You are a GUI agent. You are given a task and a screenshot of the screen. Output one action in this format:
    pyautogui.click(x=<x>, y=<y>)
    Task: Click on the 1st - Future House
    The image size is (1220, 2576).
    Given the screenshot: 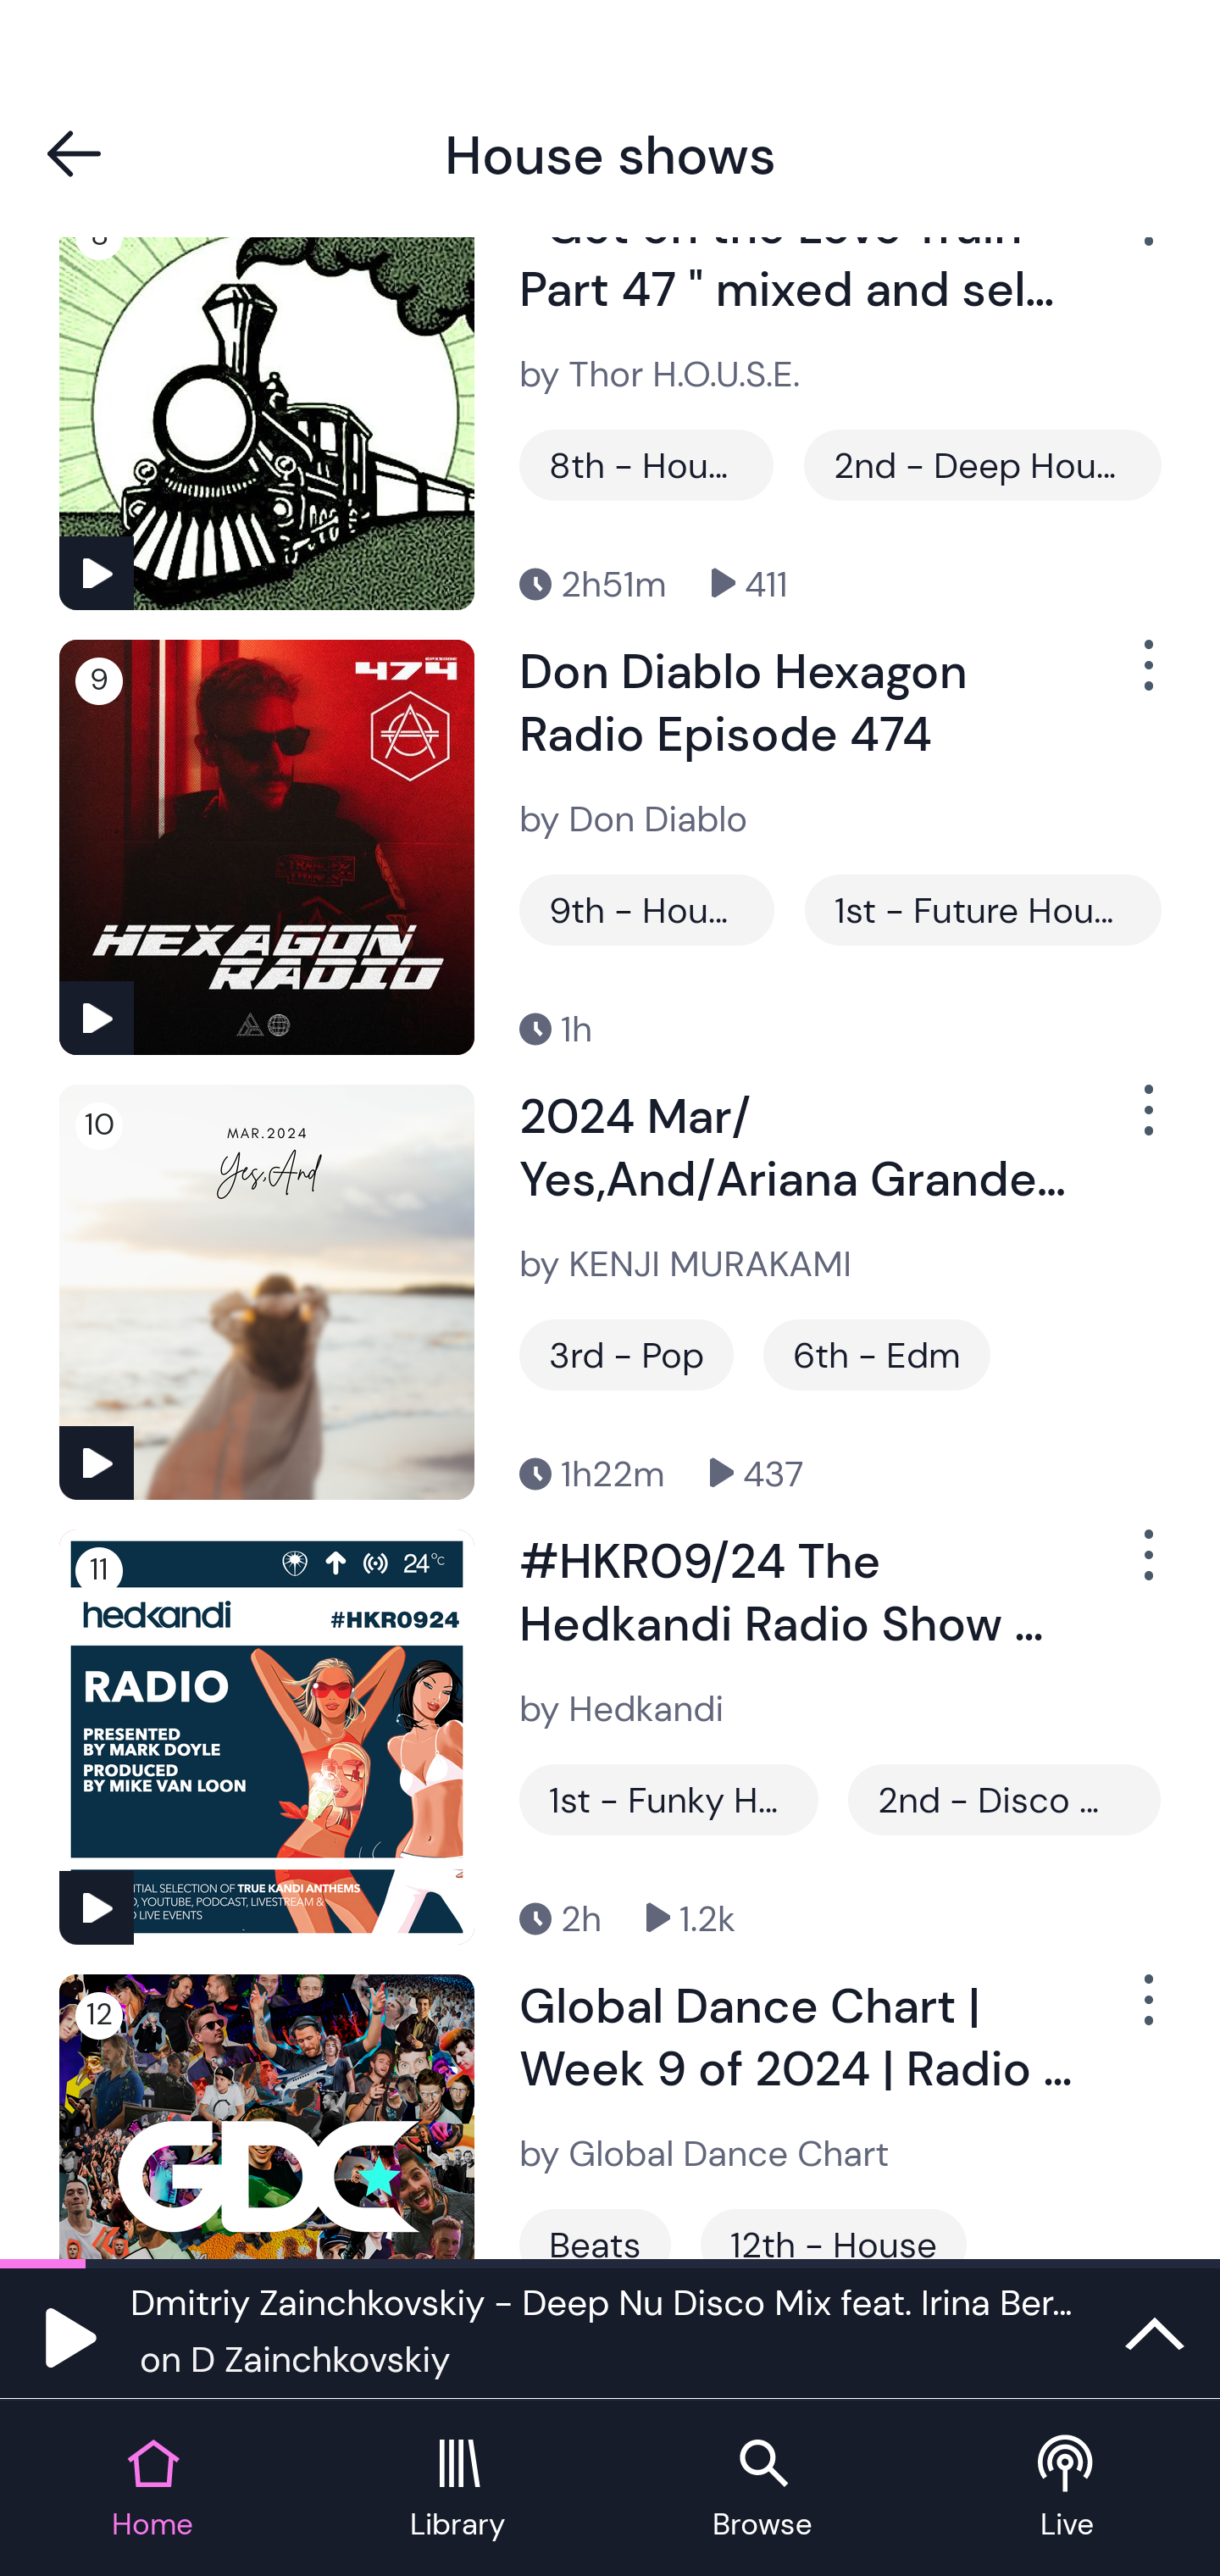 What is the action you would take?
    pyautogui.click(x=983, y=908)
    